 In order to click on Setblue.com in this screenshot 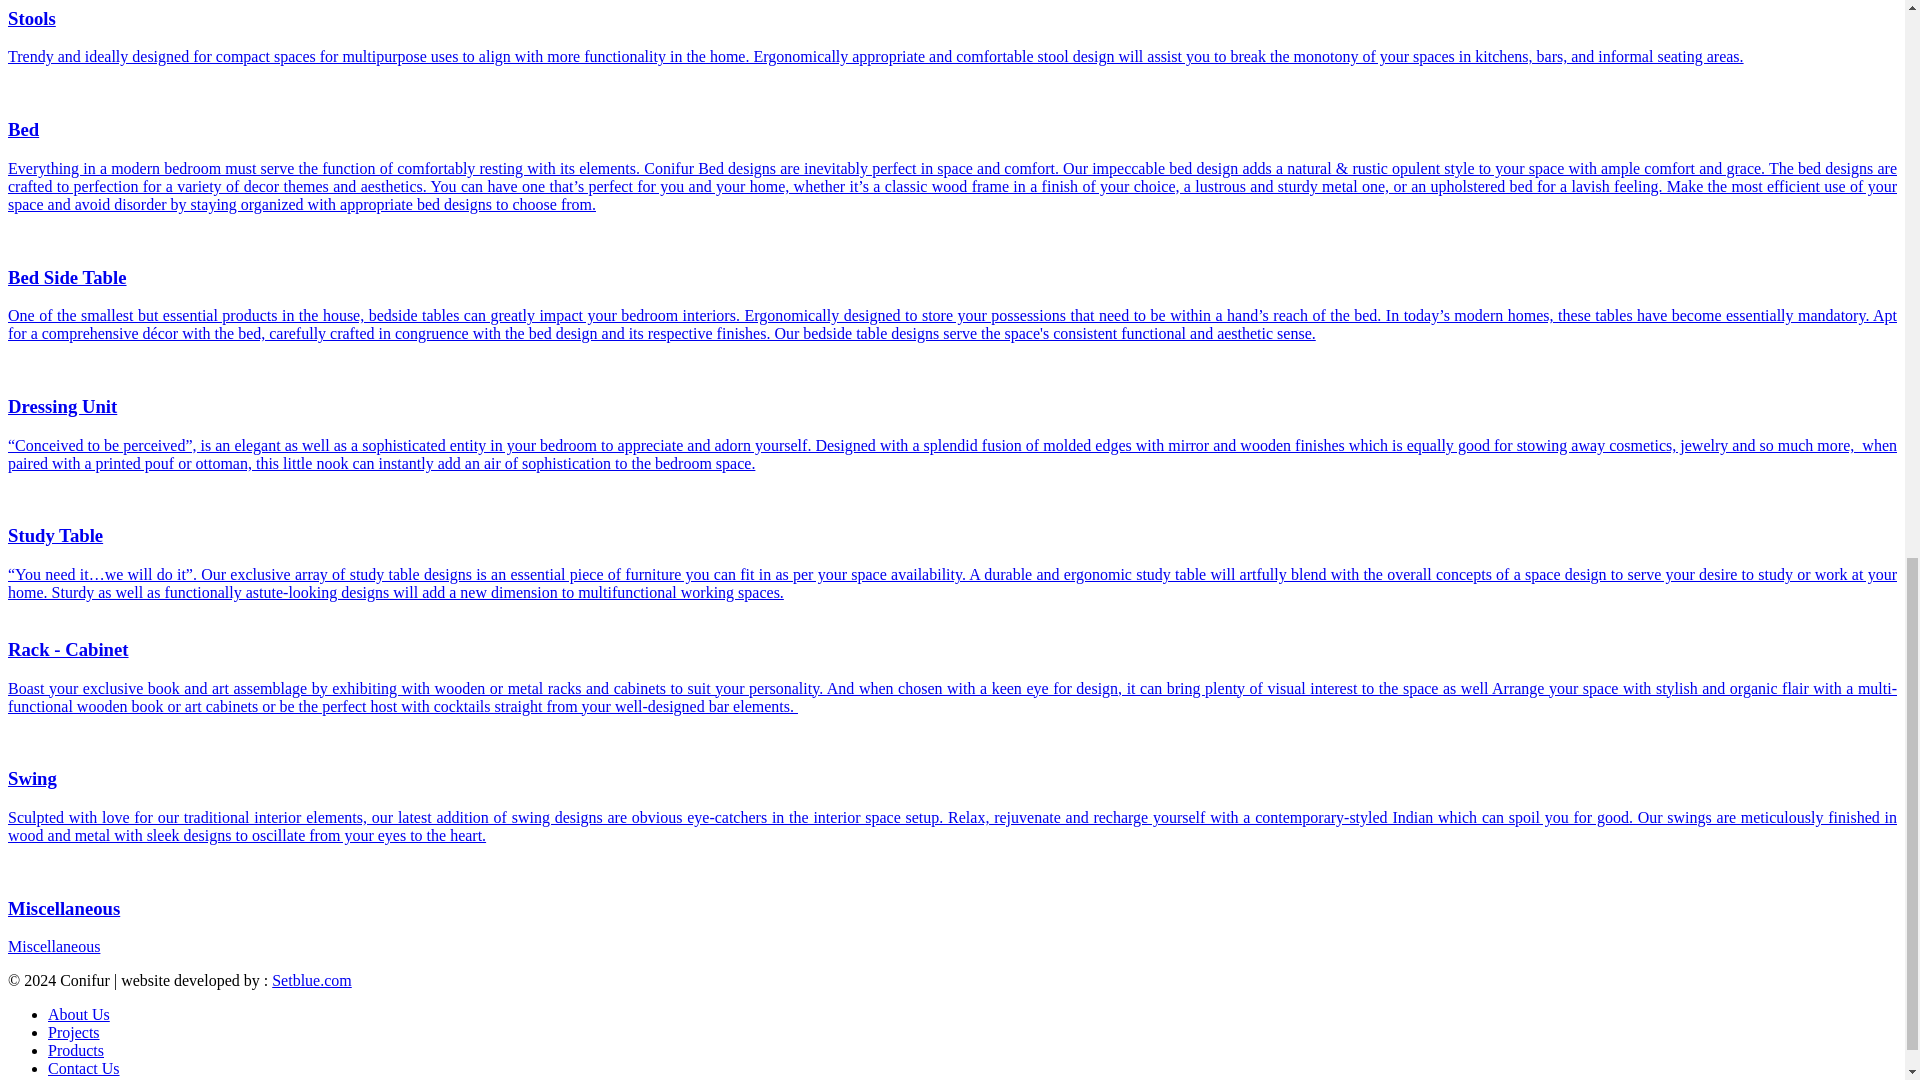, I will do `click(312, 980)`.